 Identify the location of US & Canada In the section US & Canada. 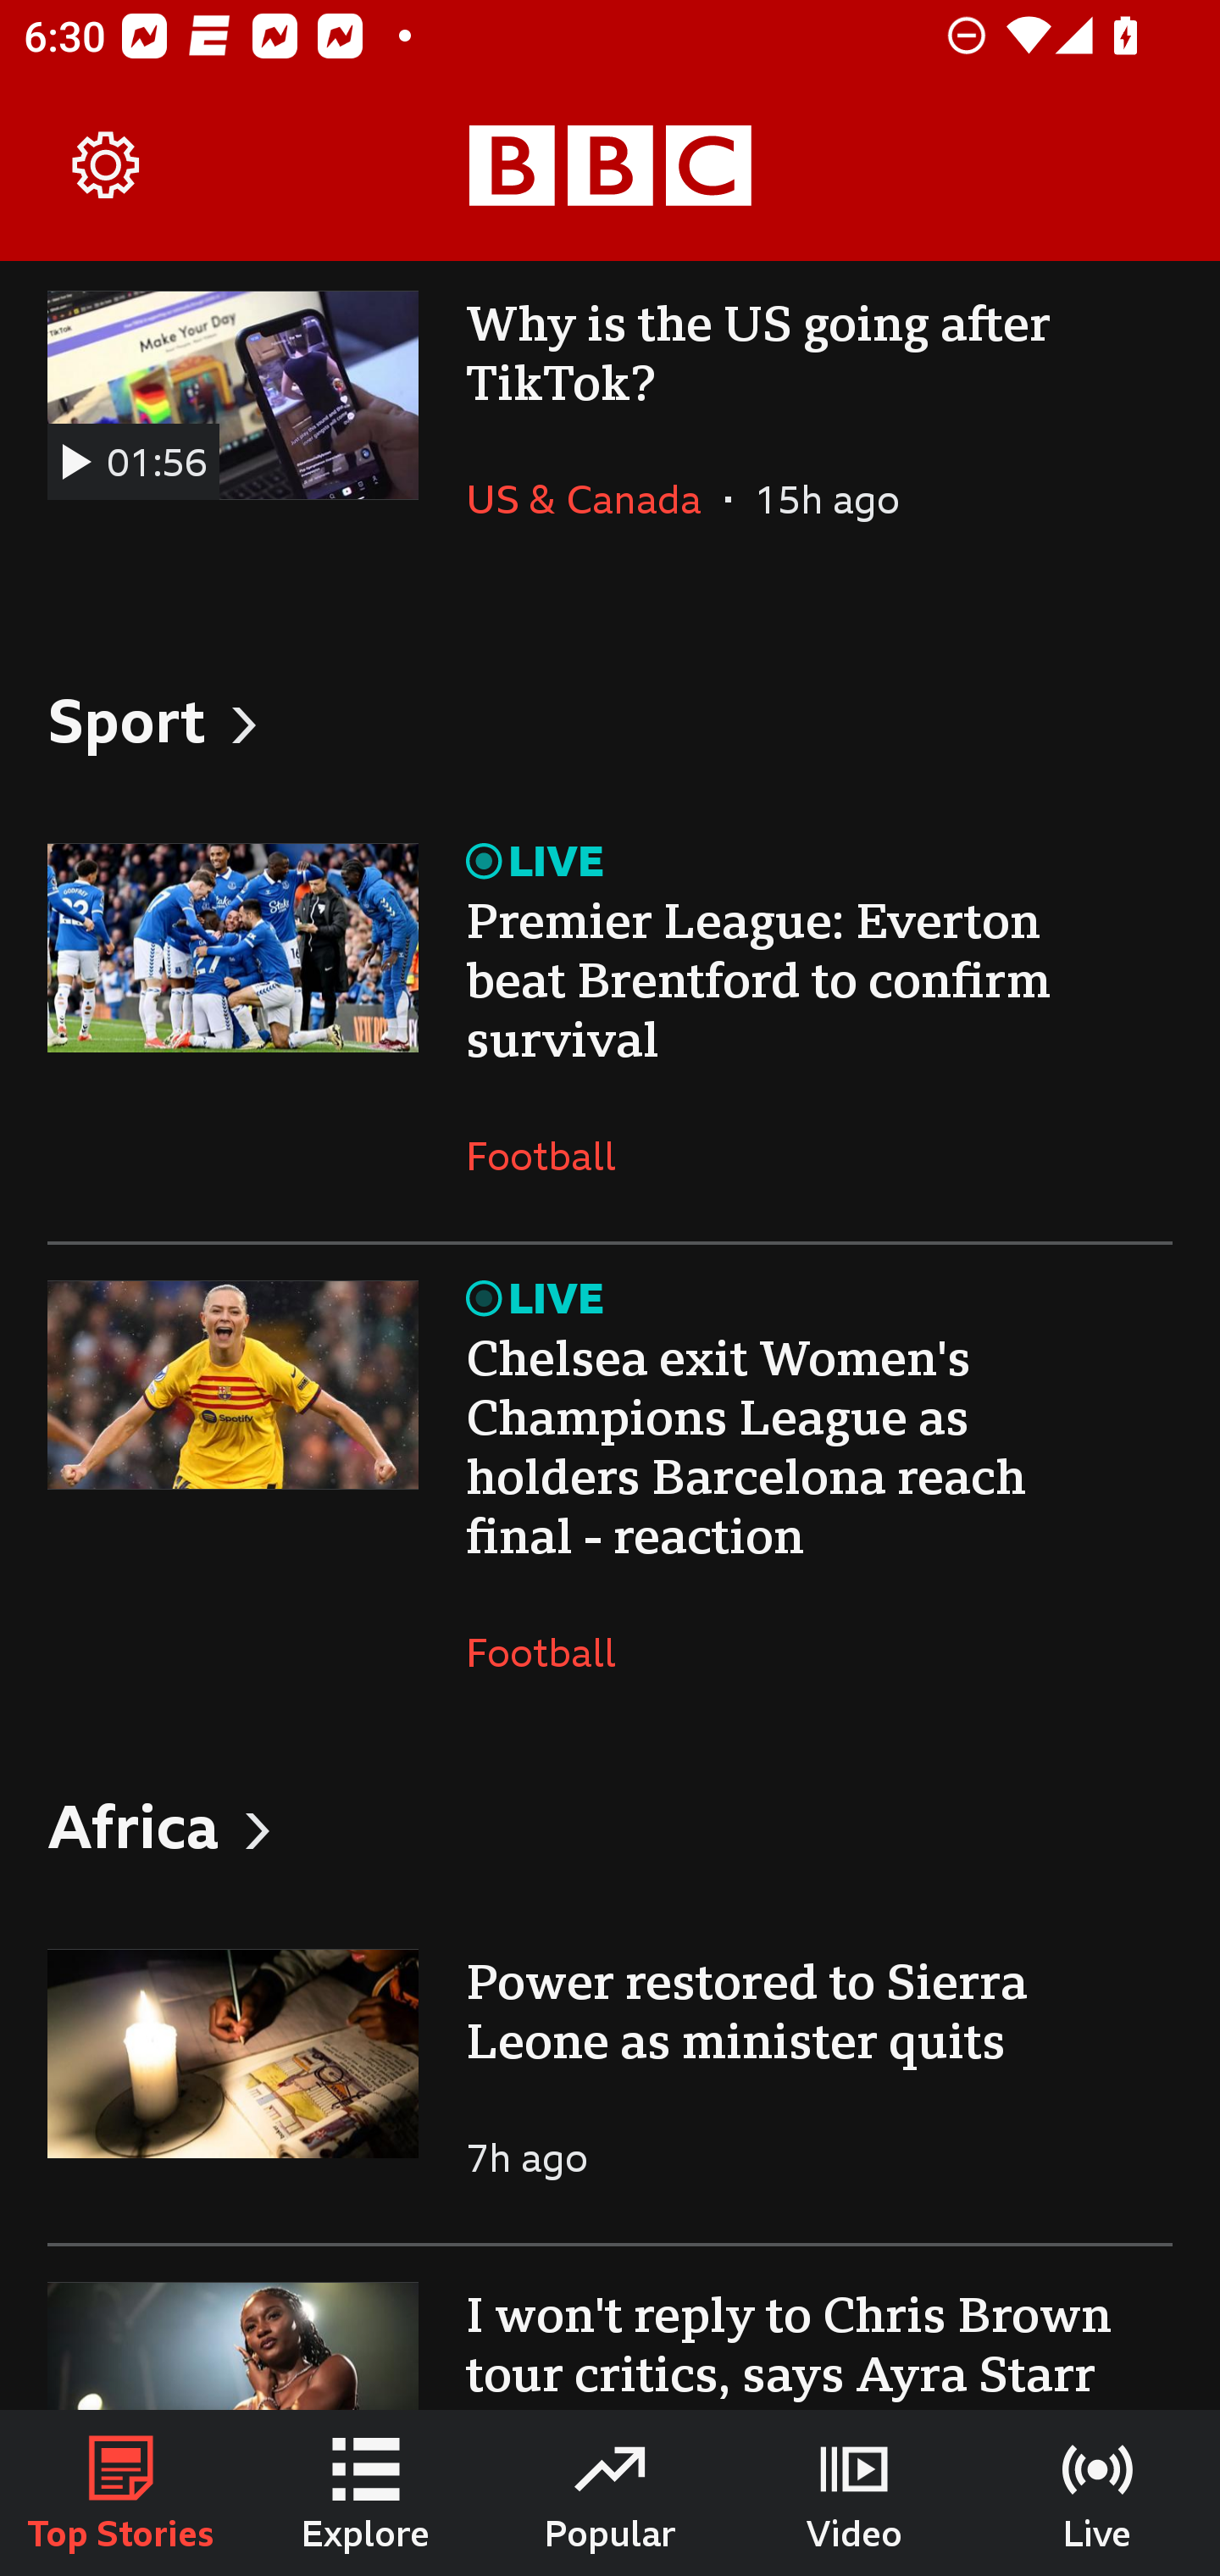
(595, 500).